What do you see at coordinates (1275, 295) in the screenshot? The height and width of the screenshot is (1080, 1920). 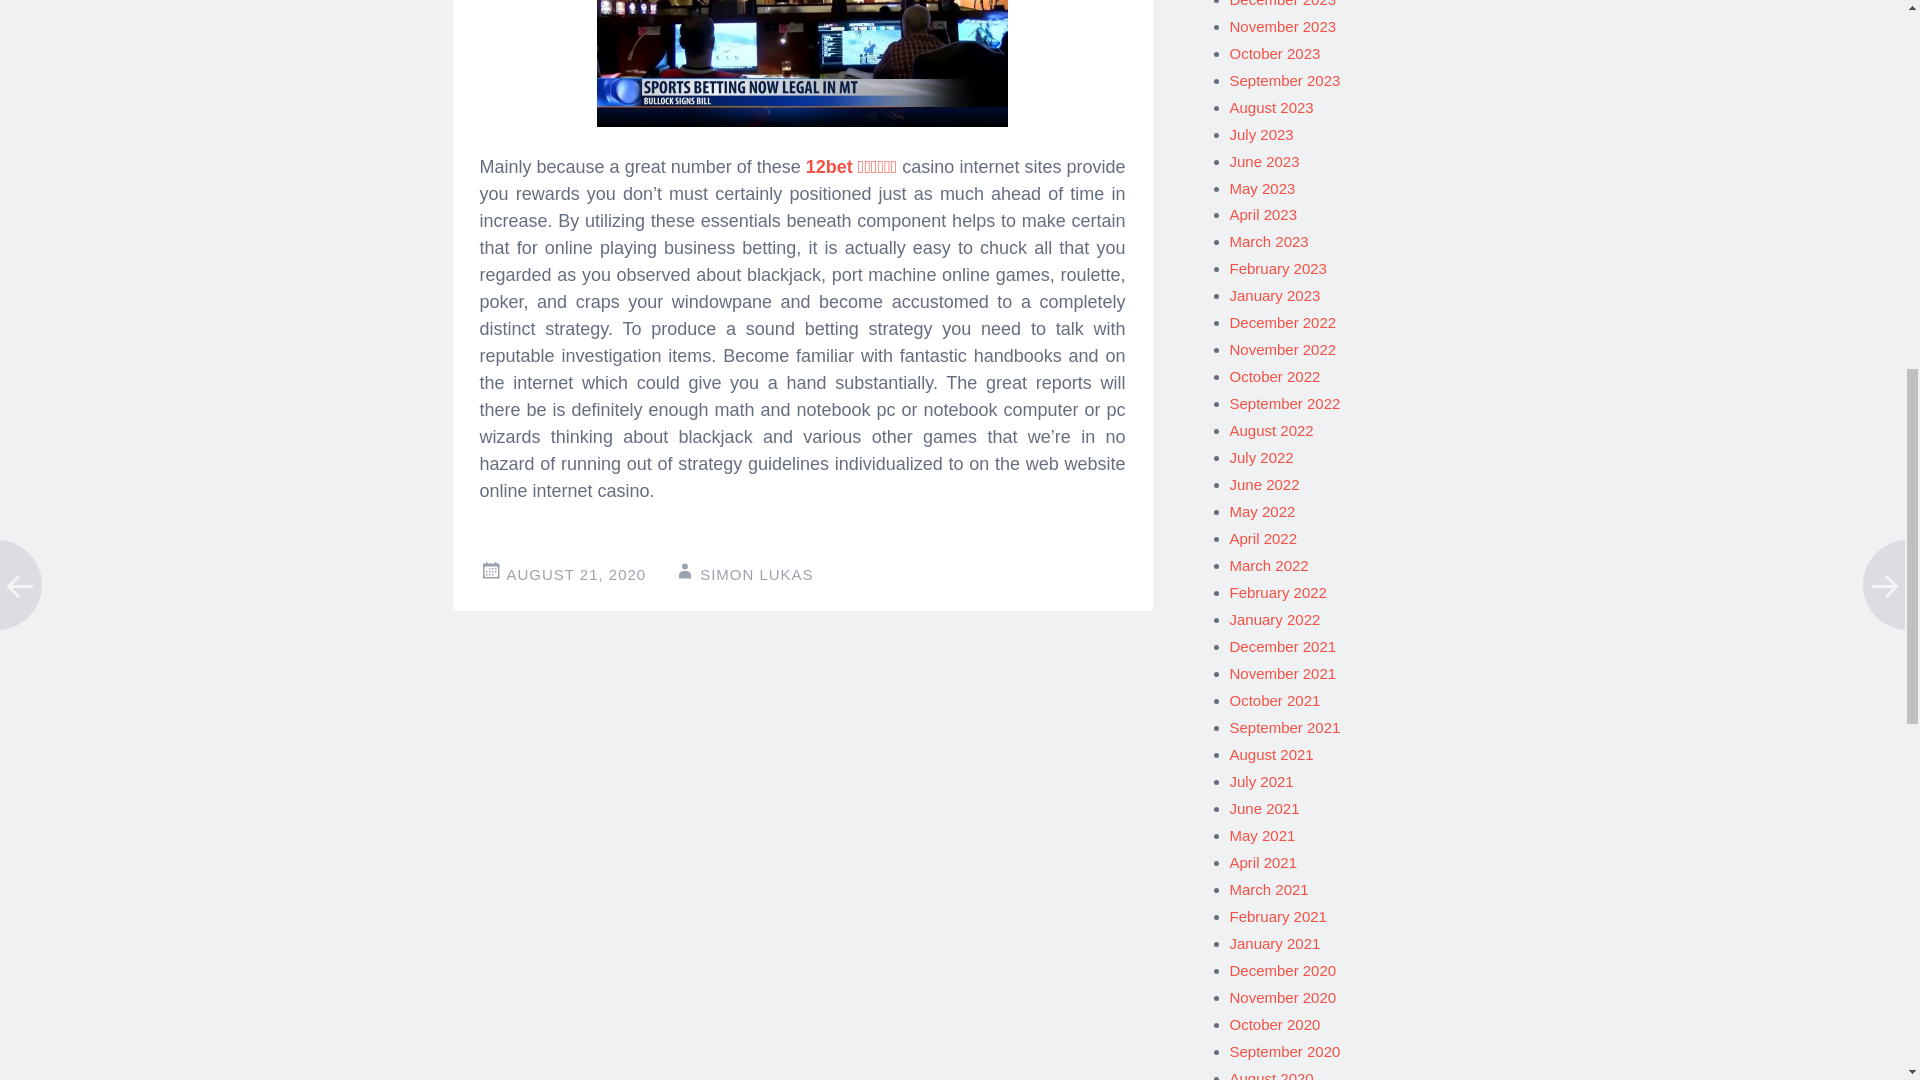 I see `January 2023` at bounding box center [1275, 295].